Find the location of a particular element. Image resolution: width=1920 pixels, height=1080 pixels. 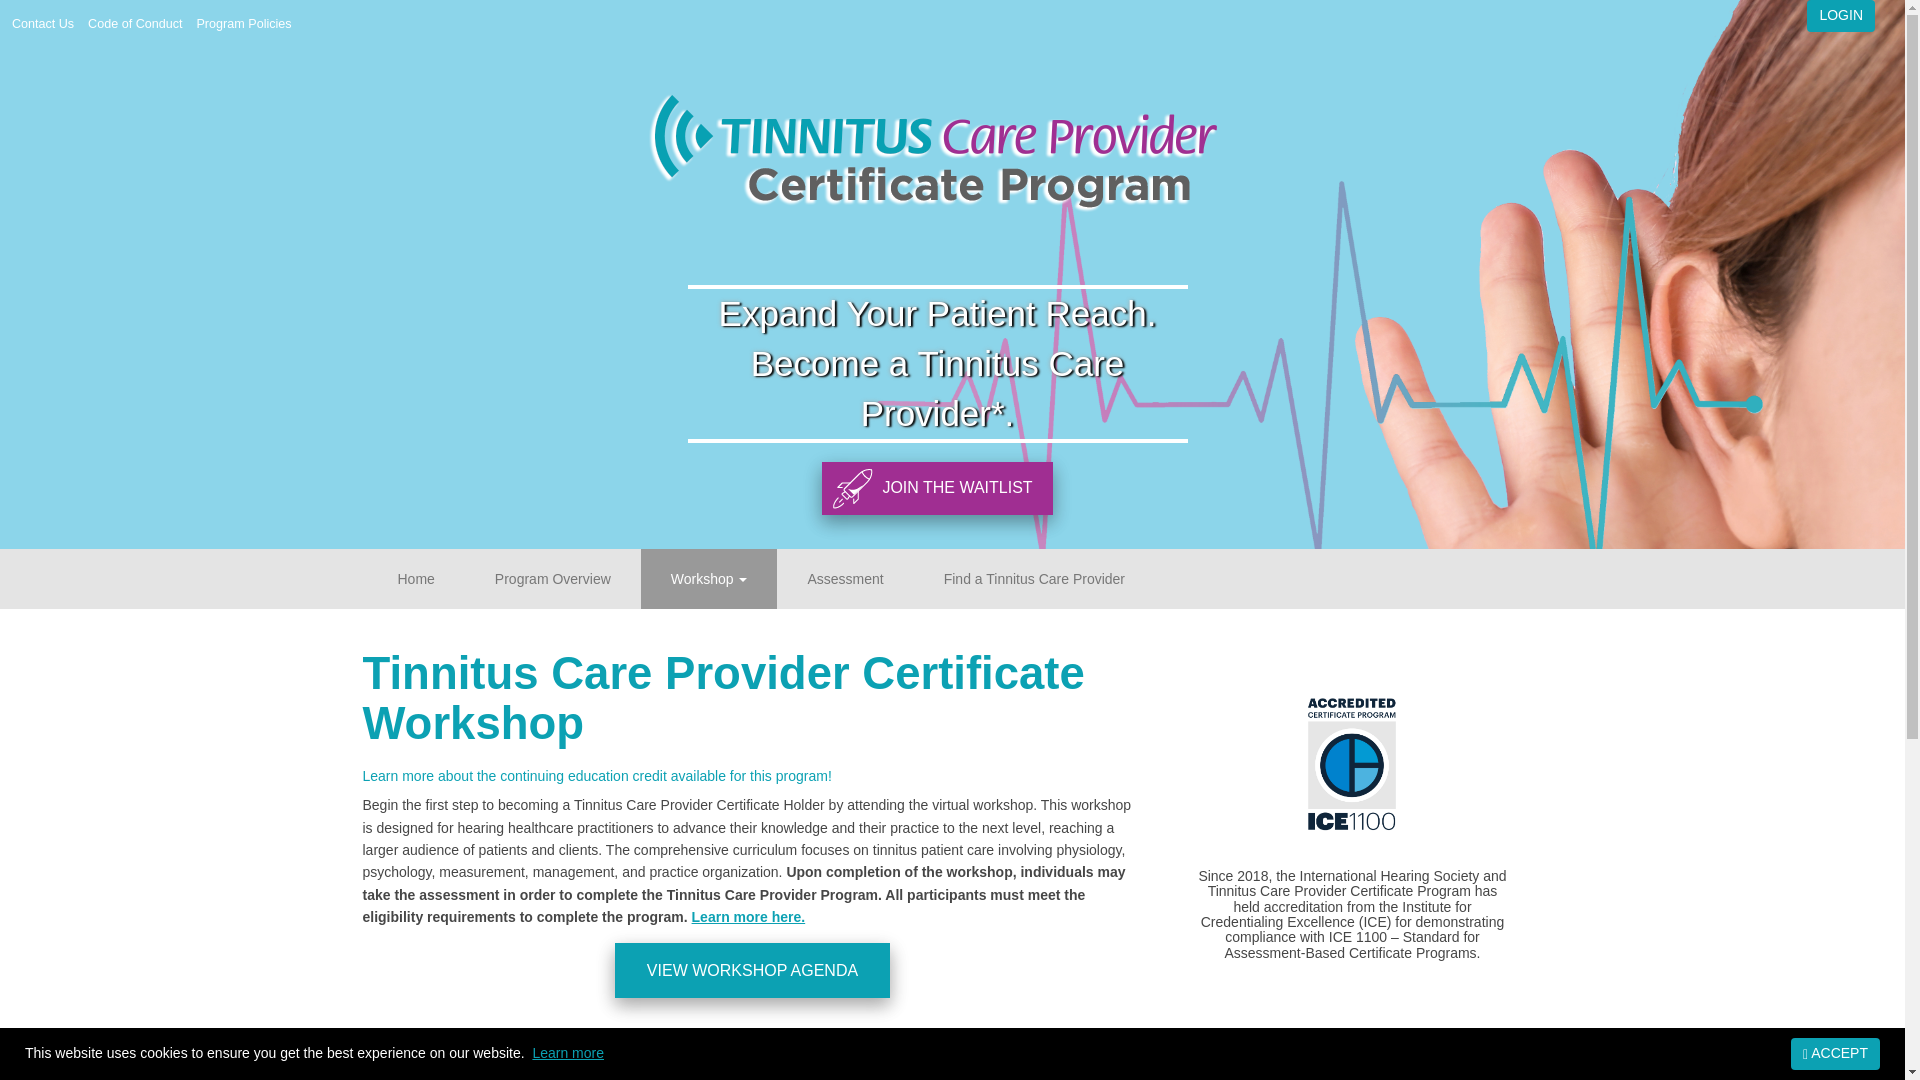

Assessment is located at coordinates (845, 578).